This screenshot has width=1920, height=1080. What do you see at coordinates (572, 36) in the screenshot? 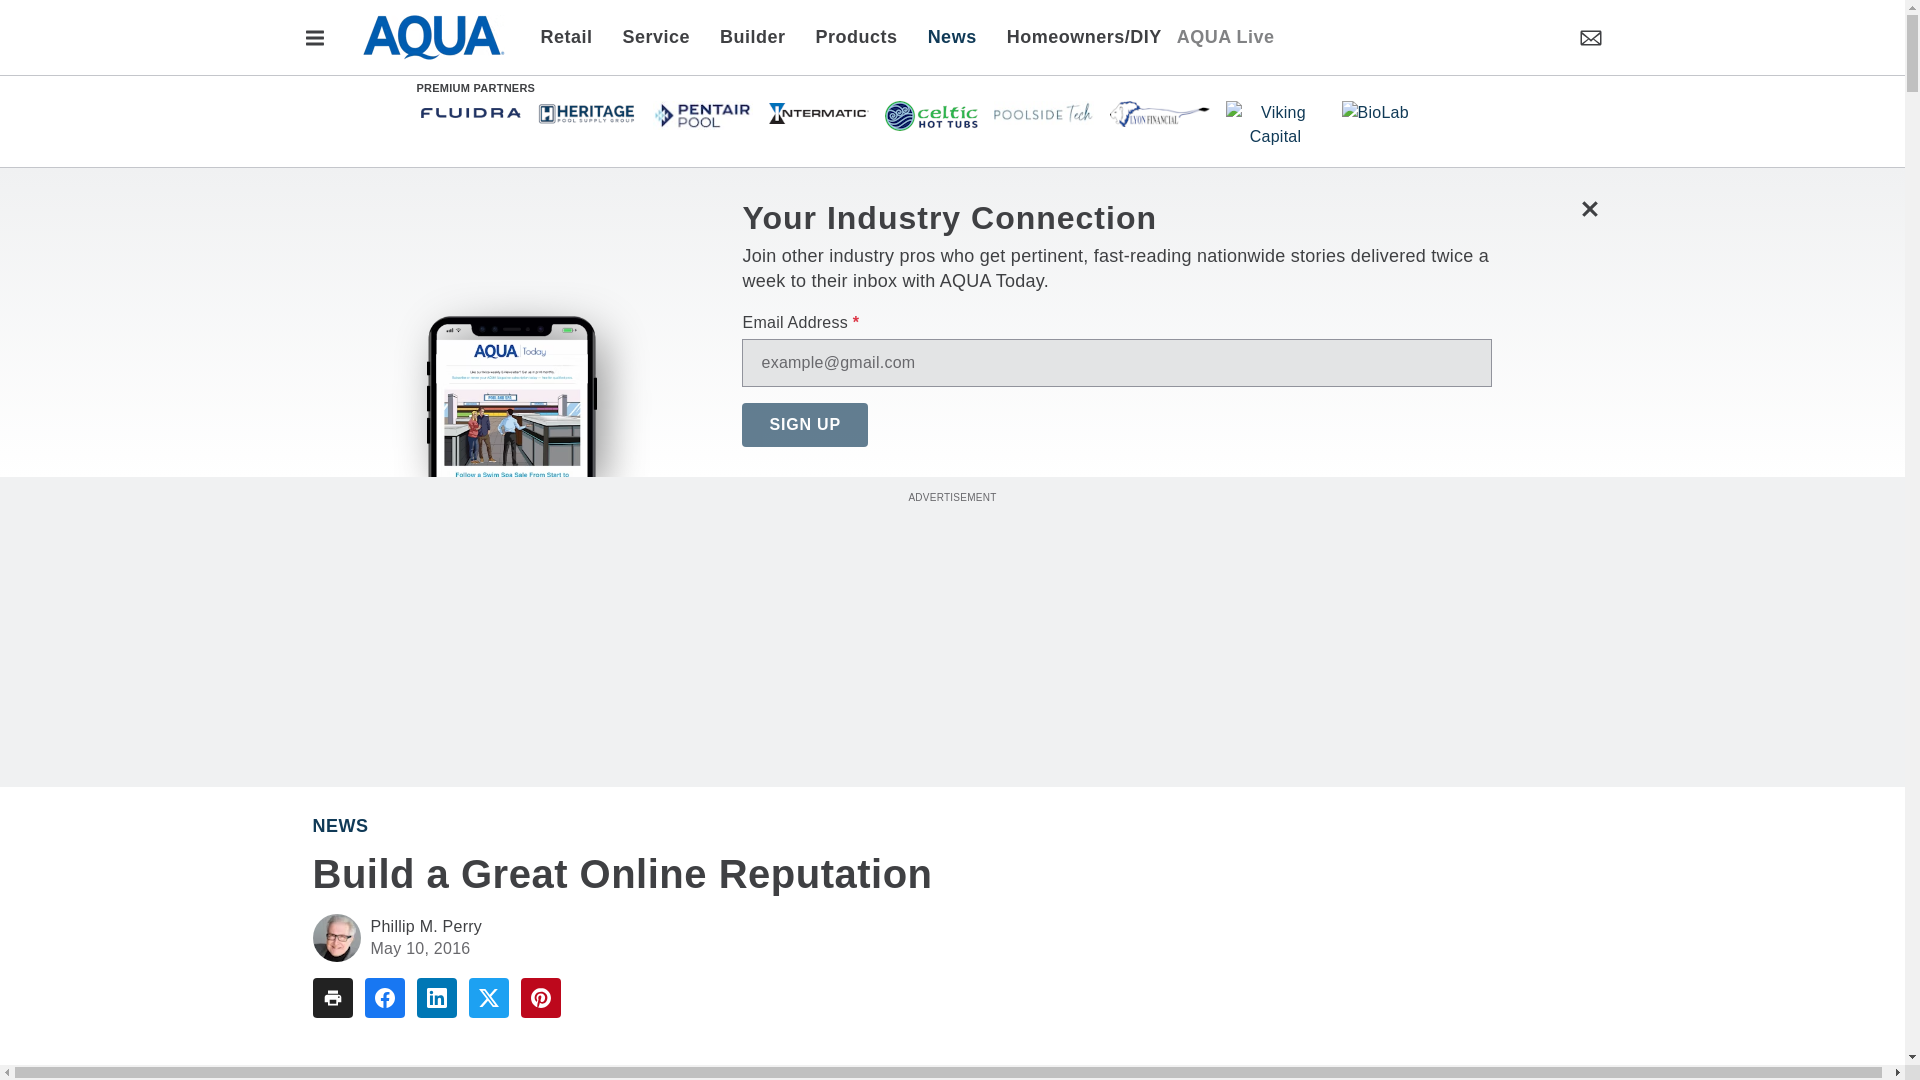
I see `Retail` at bounding box center [572, 36].